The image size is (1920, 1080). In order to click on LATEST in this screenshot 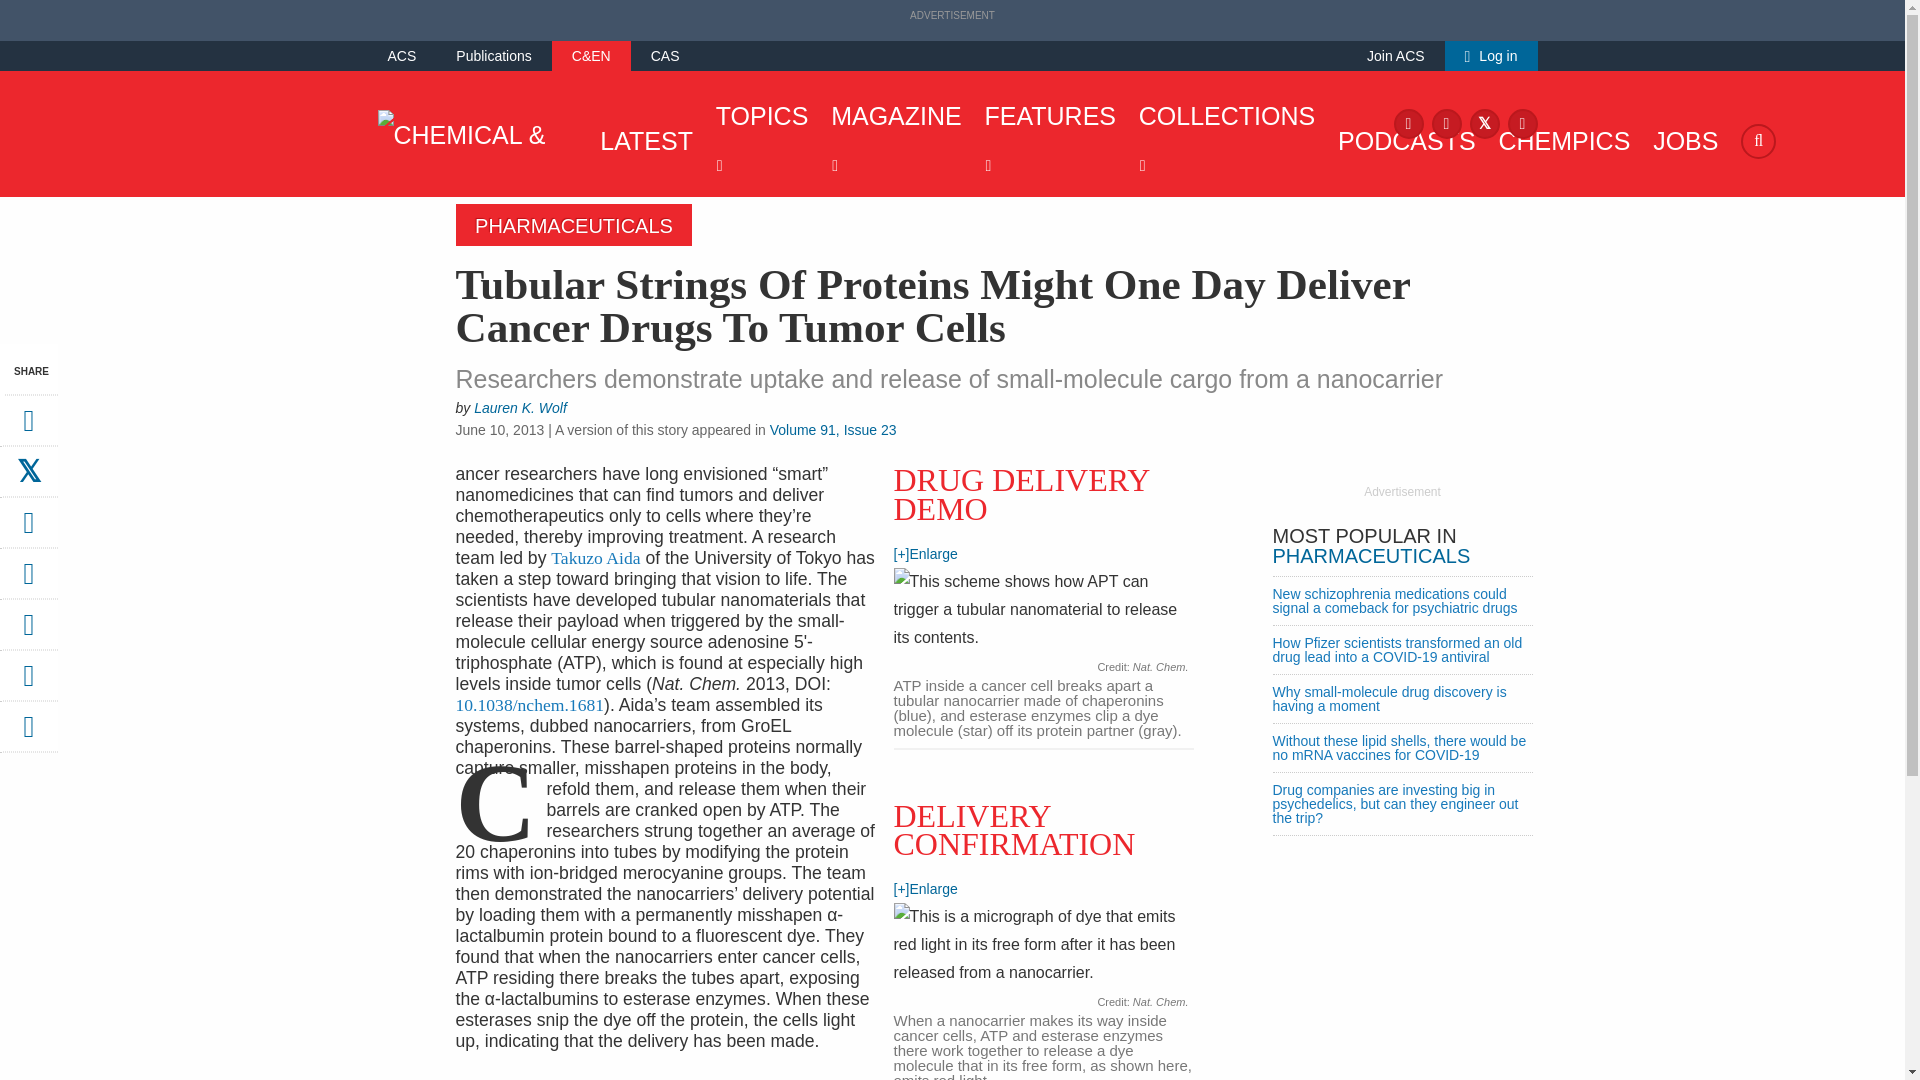, I will do `click(641, 140)`.